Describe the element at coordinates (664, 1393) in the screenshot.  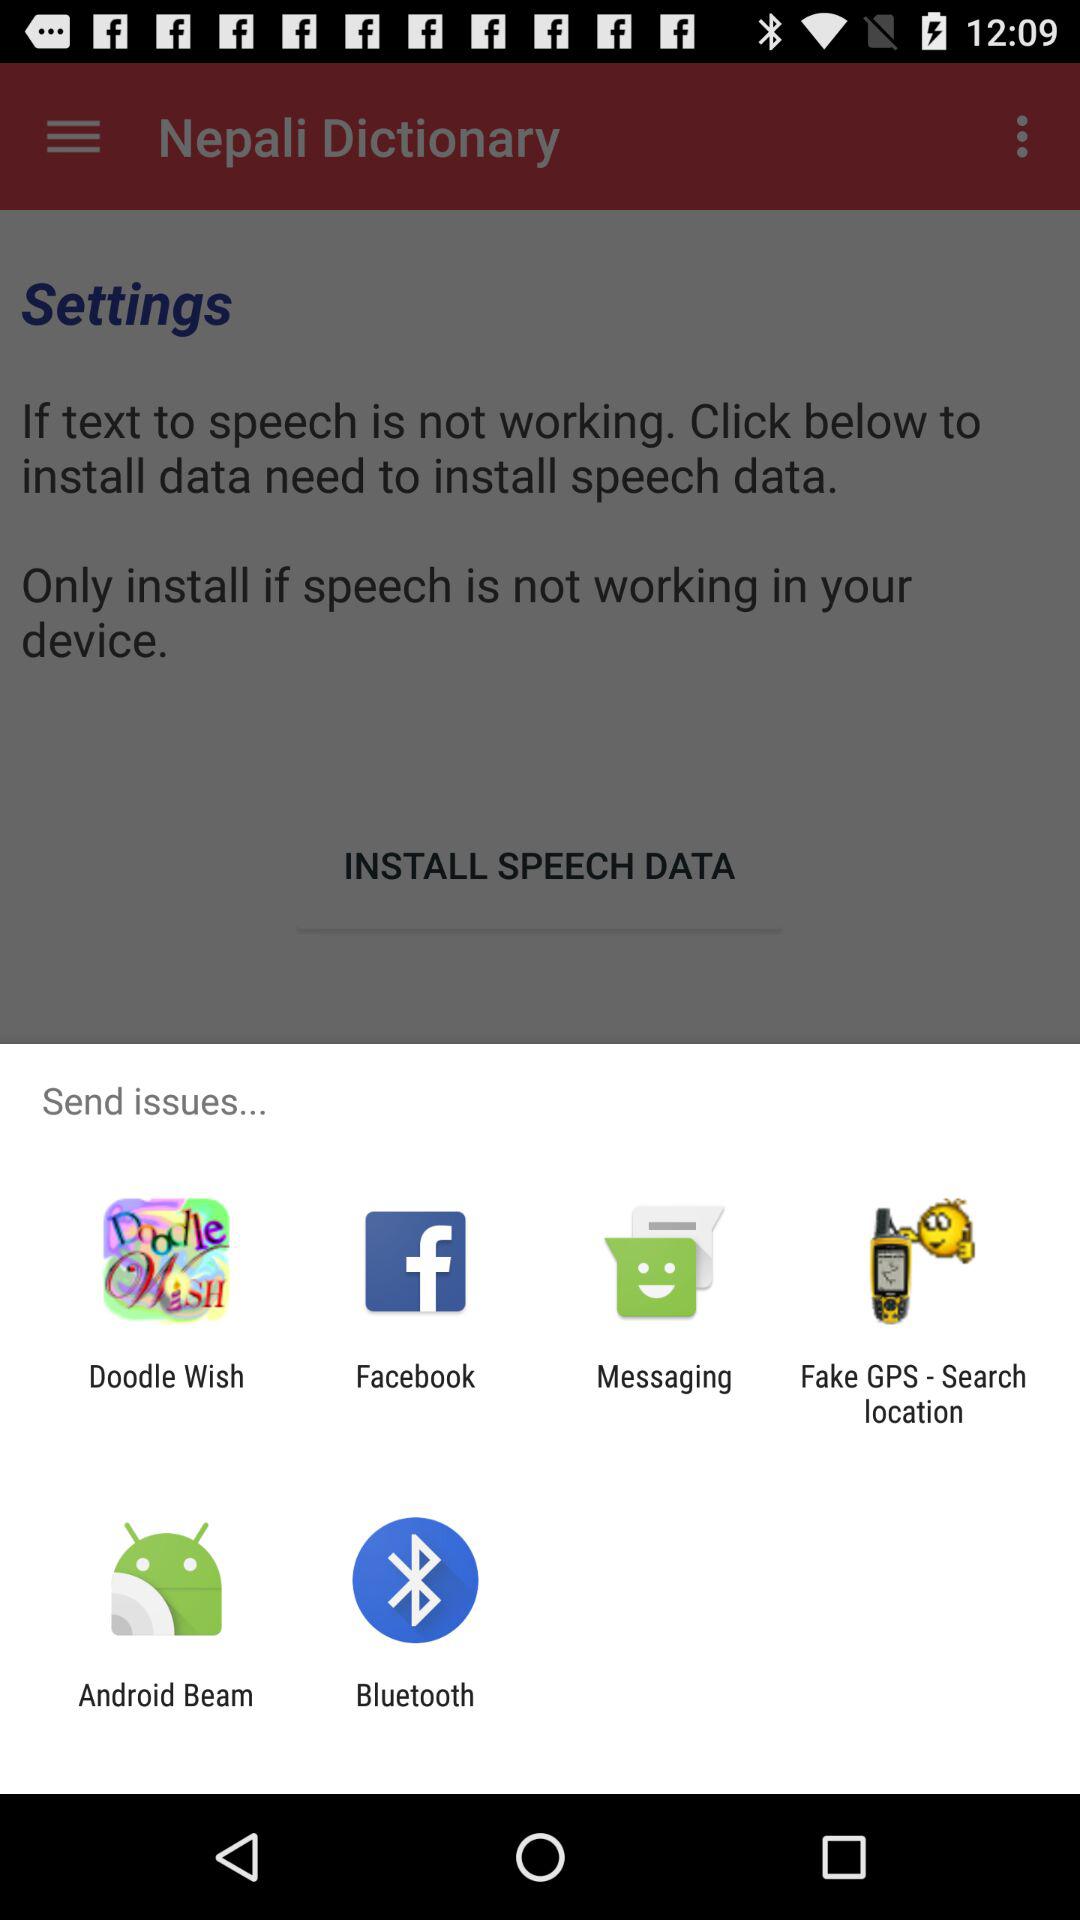
I see `flip until messaging` at that location.